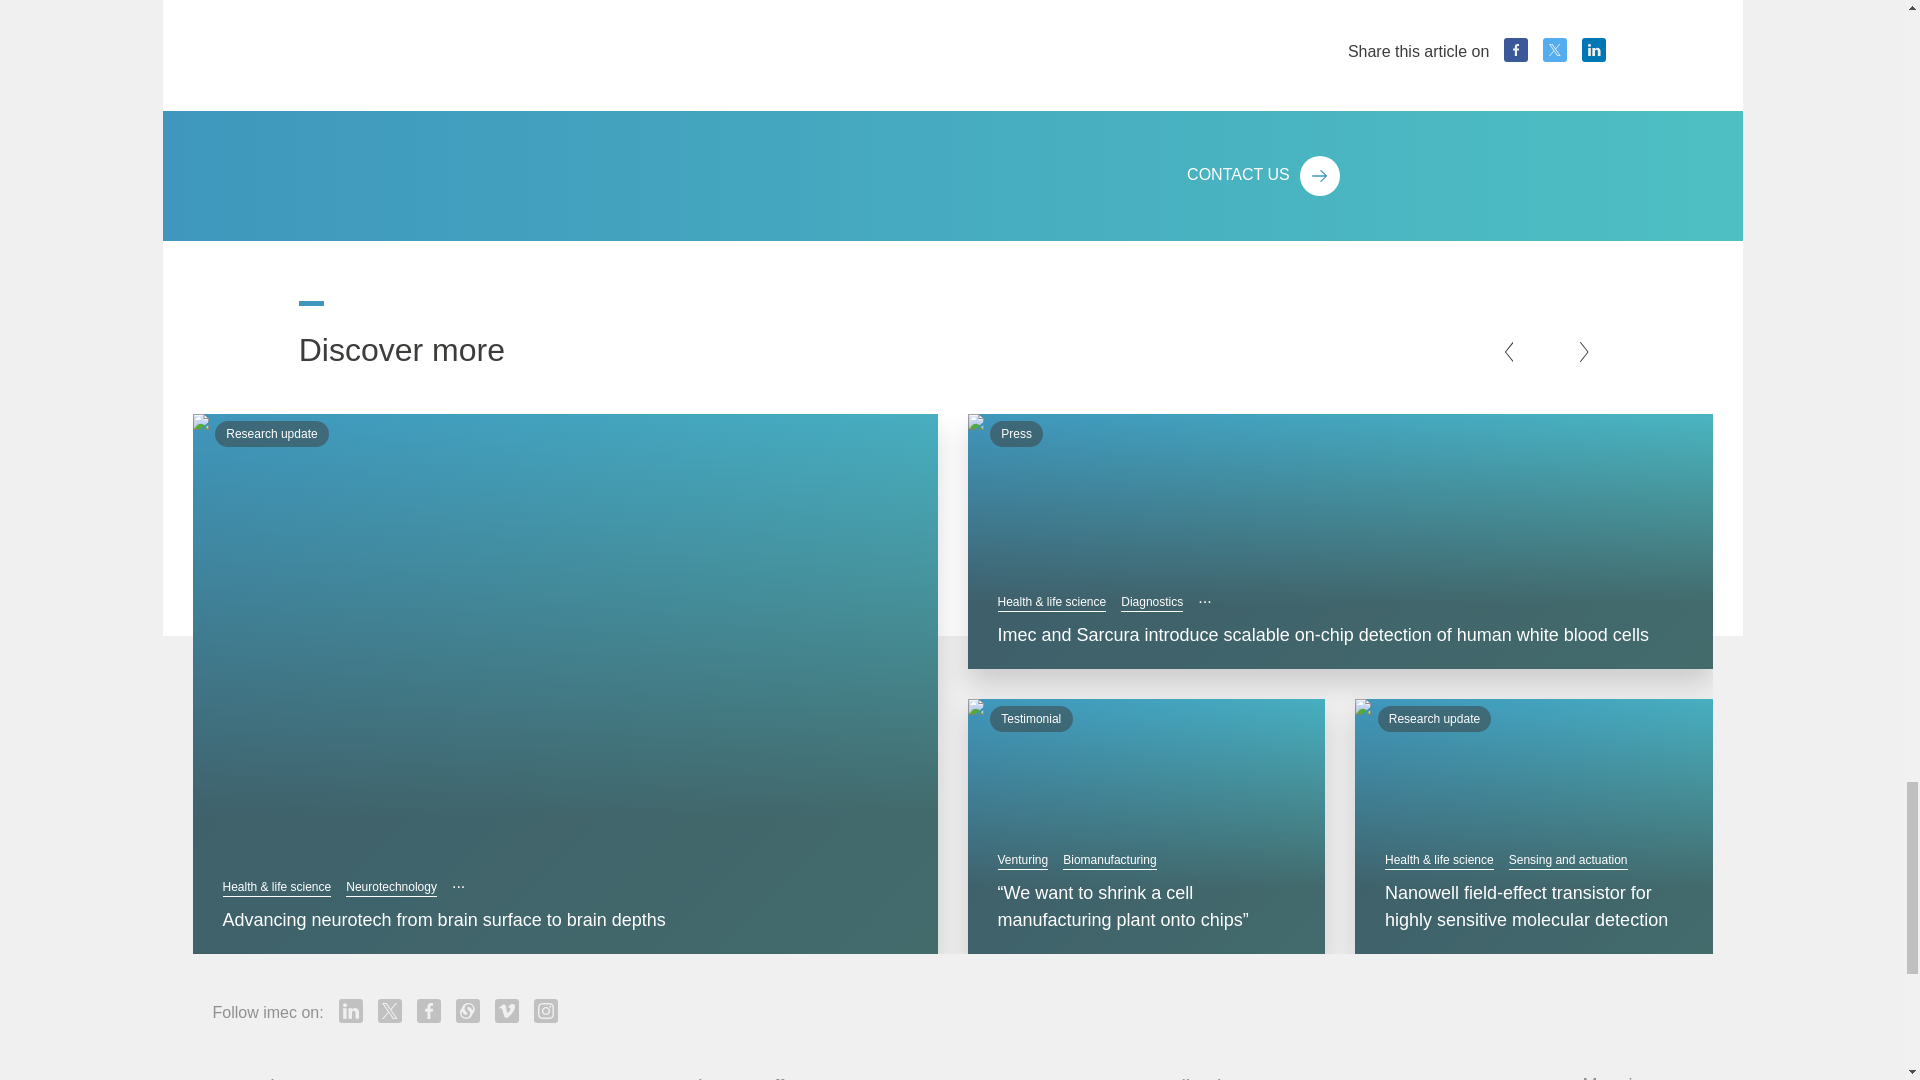 This screenshot has width=1920, height=1080. Describe the element at coordinates (1023, 860) in the screenshot. I see `Venturing` at that location.